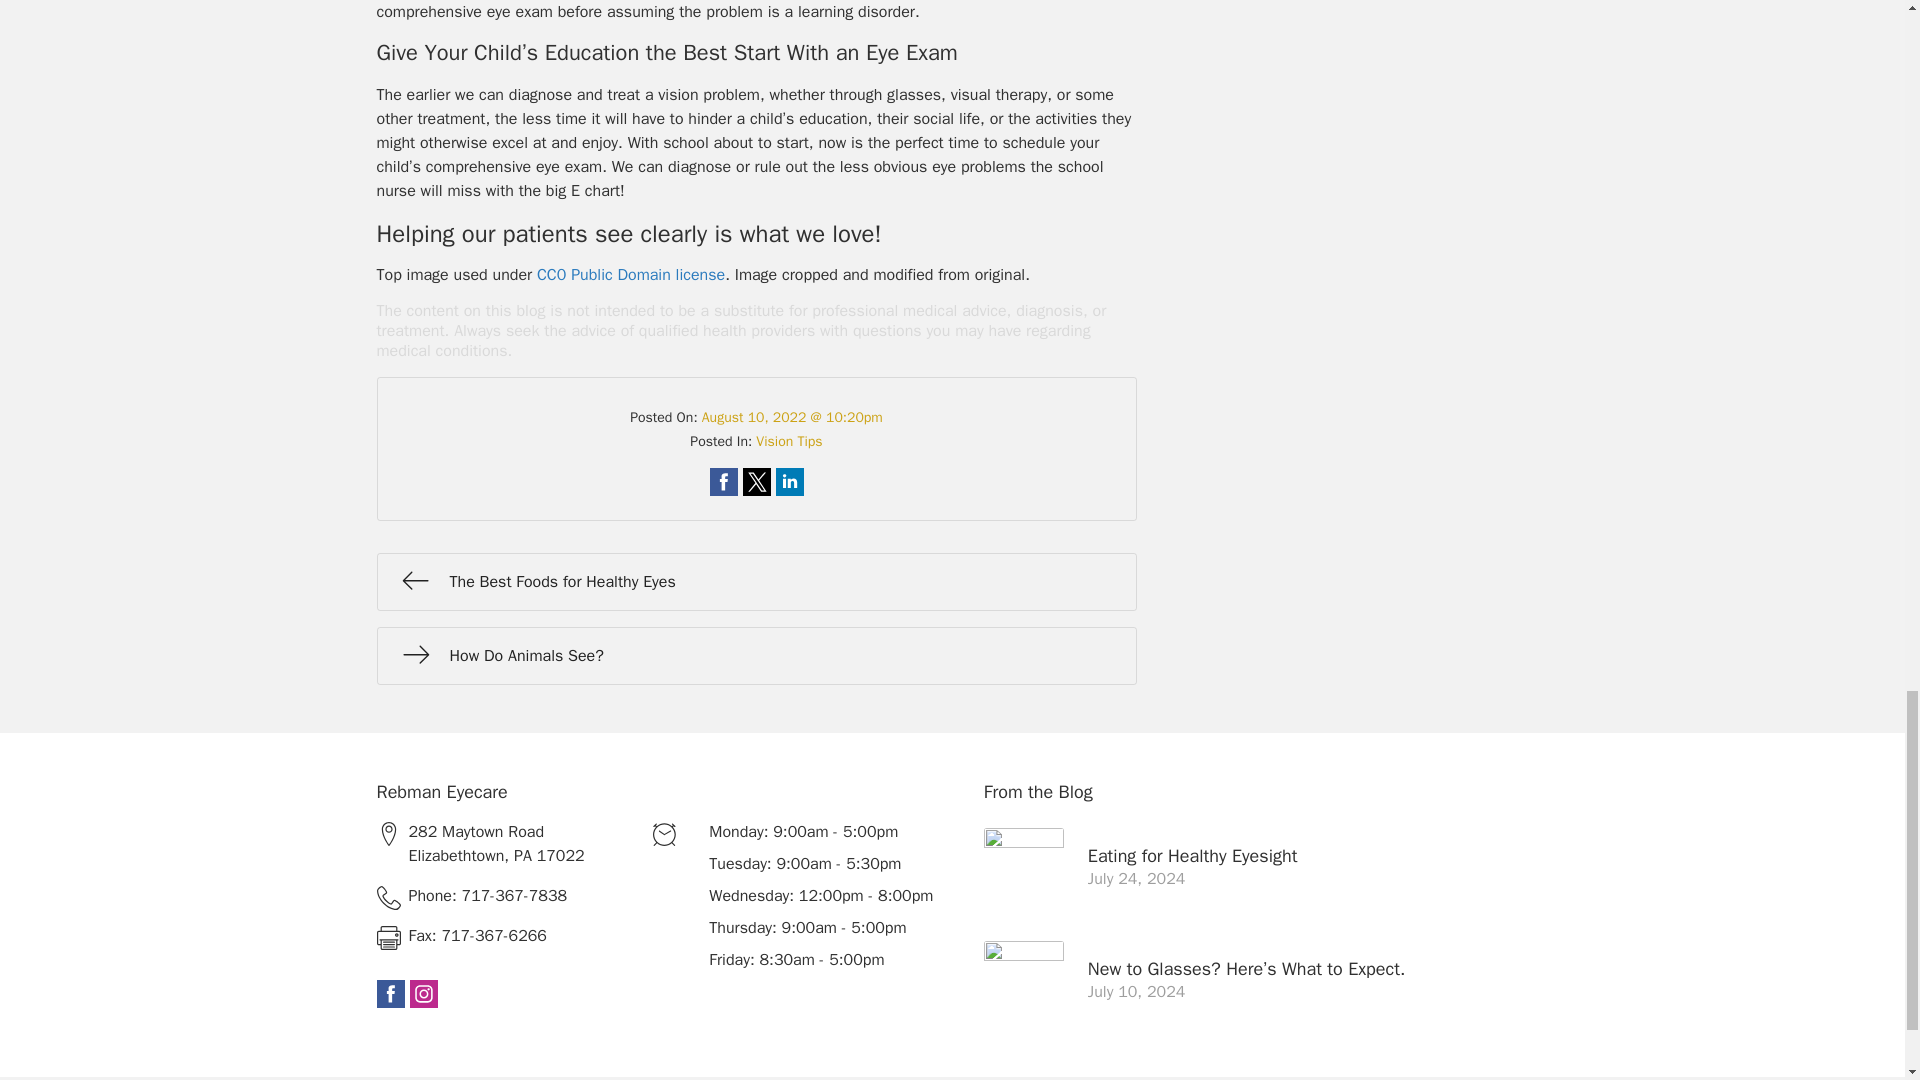 The image size is (1920, 1080). I want to click on Go to our Instagram Page, so click(424, 993).